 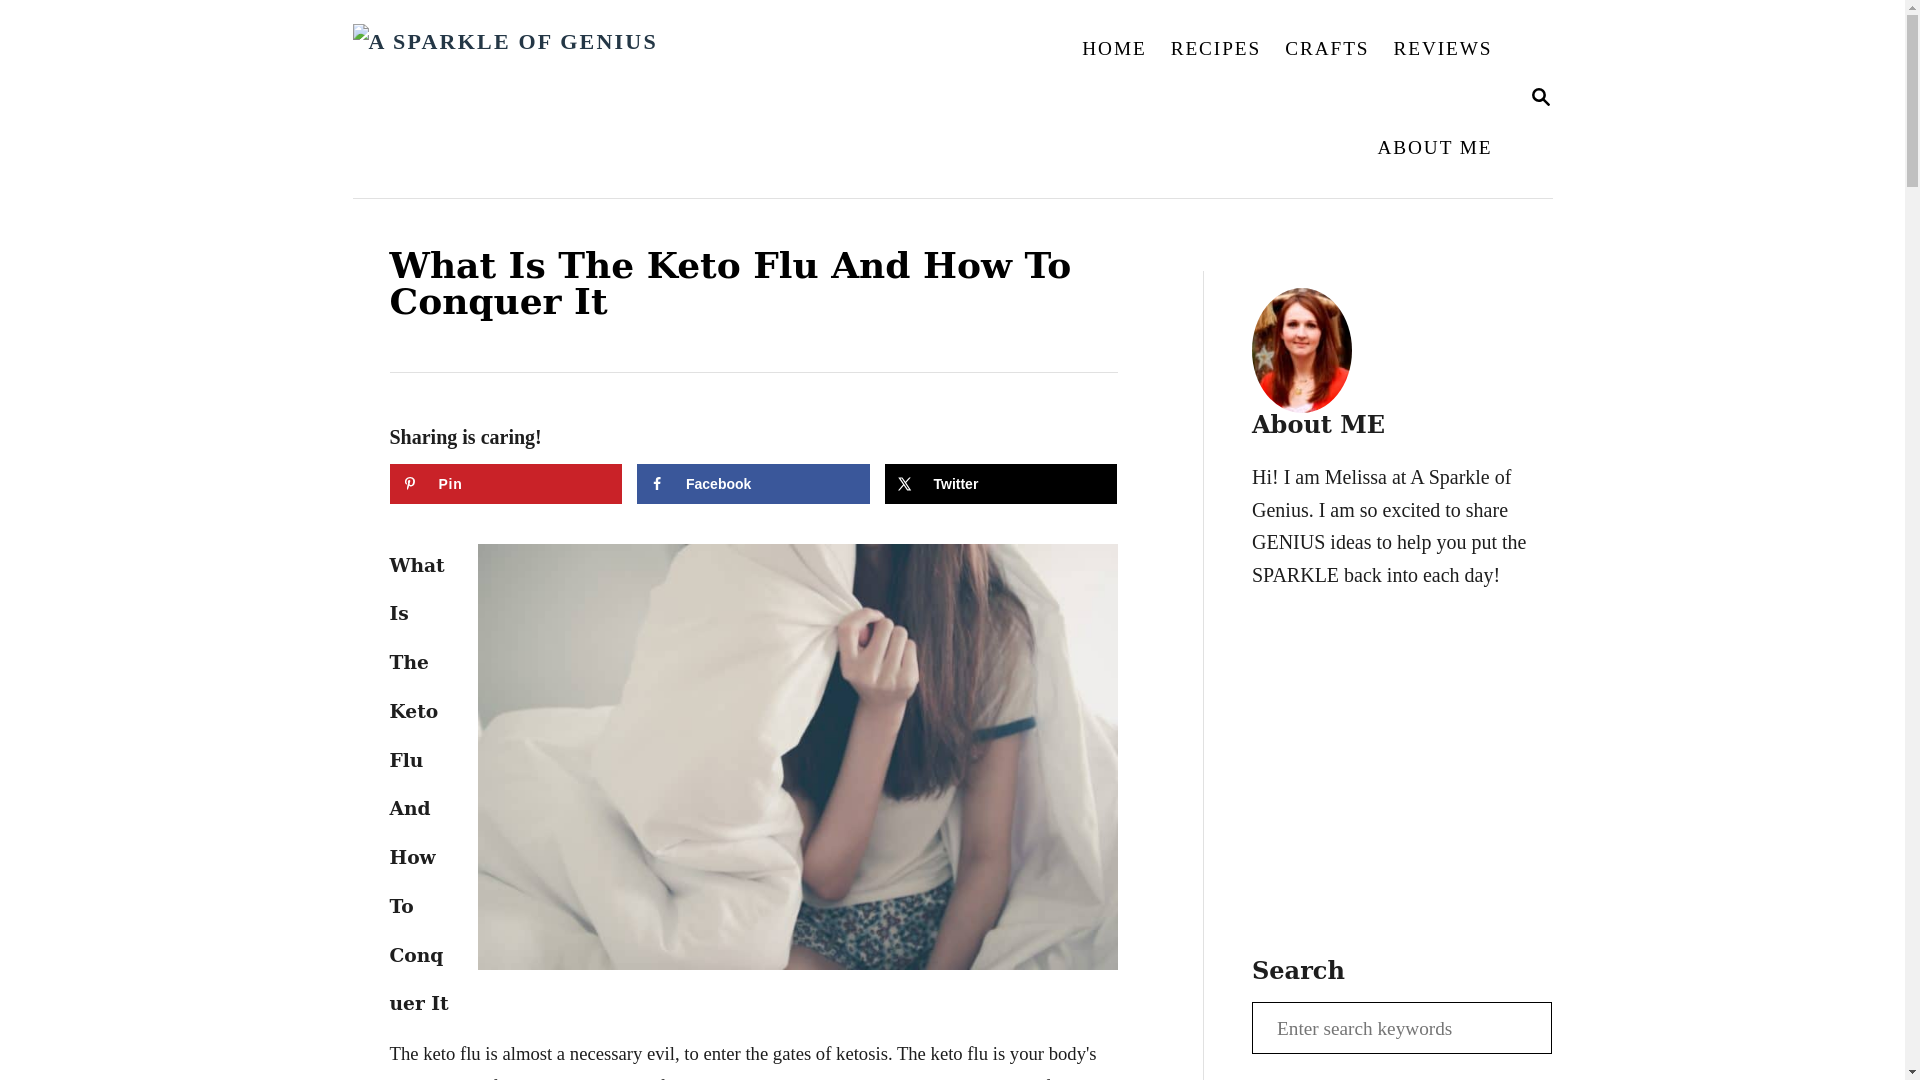 I want to click on Pin, so click(x=753, y=484).